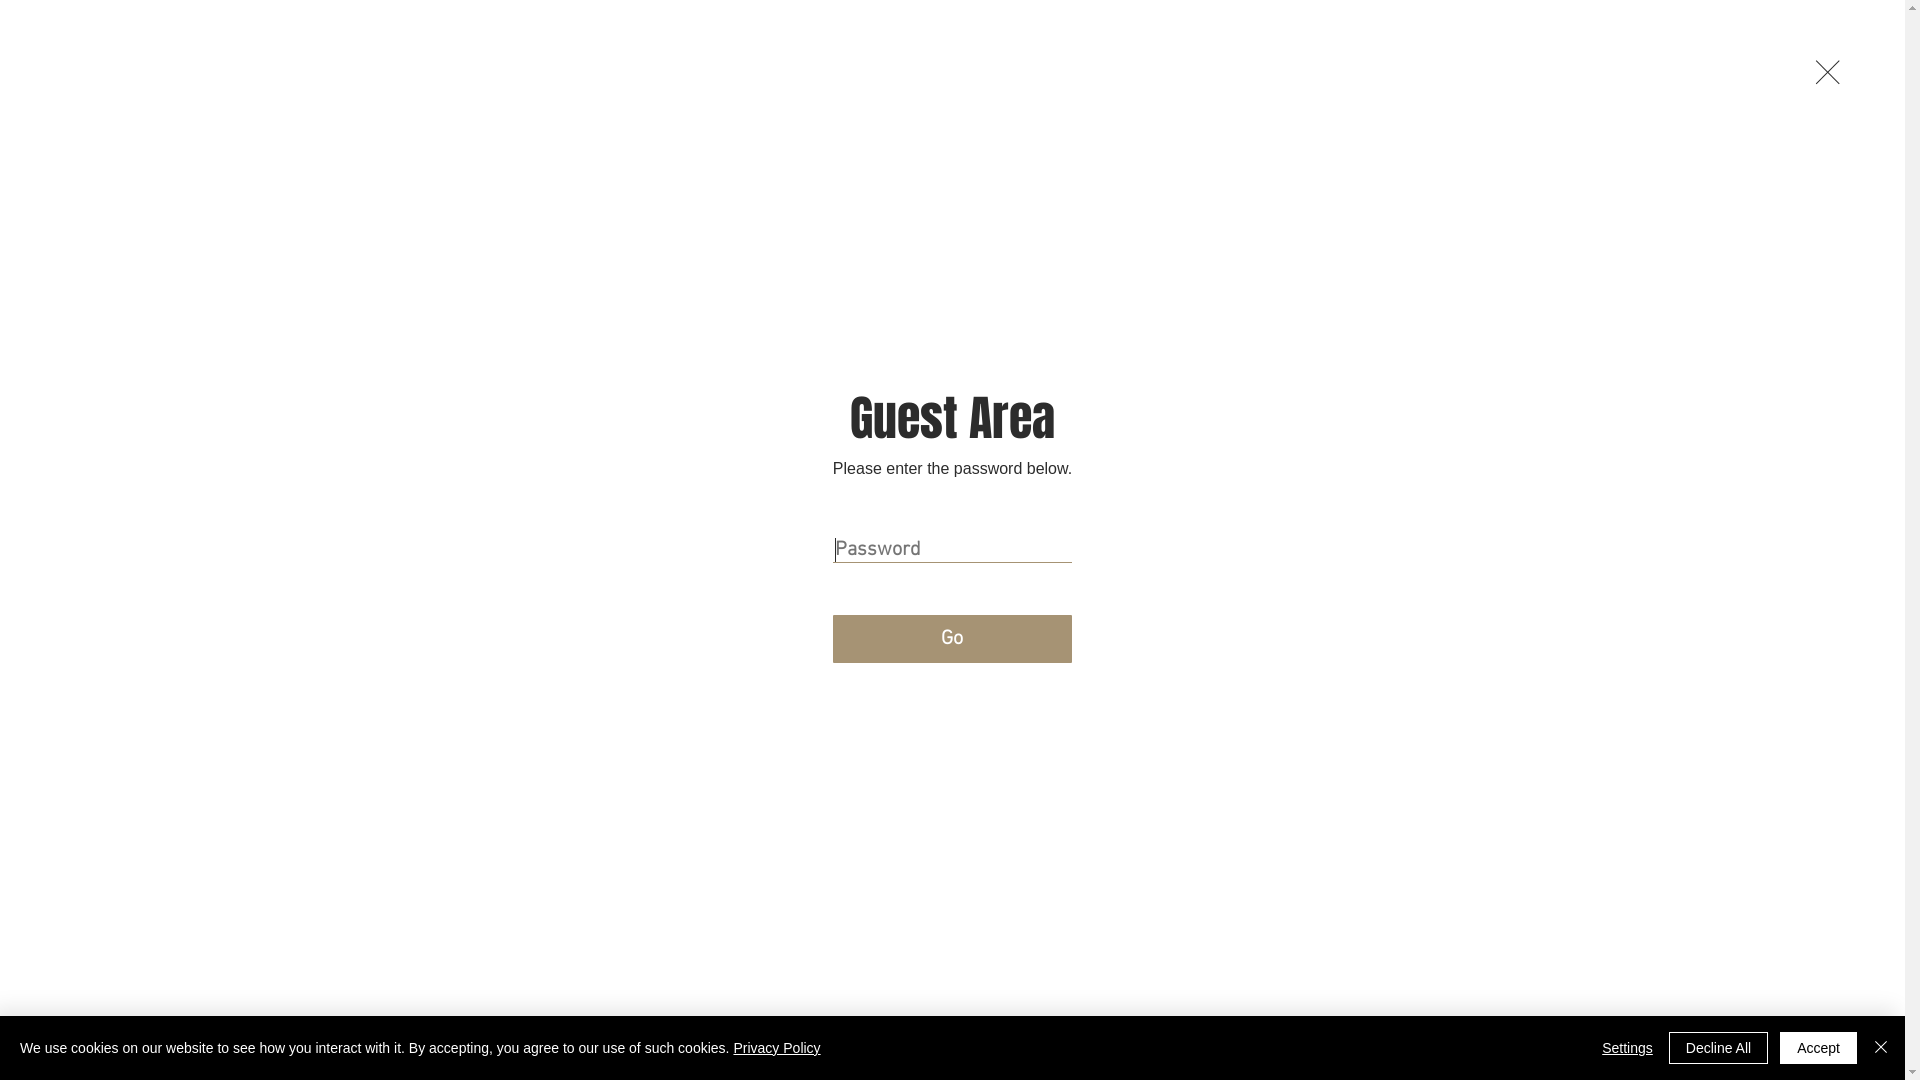  I want to click on Accept, so click(1818, 1048).